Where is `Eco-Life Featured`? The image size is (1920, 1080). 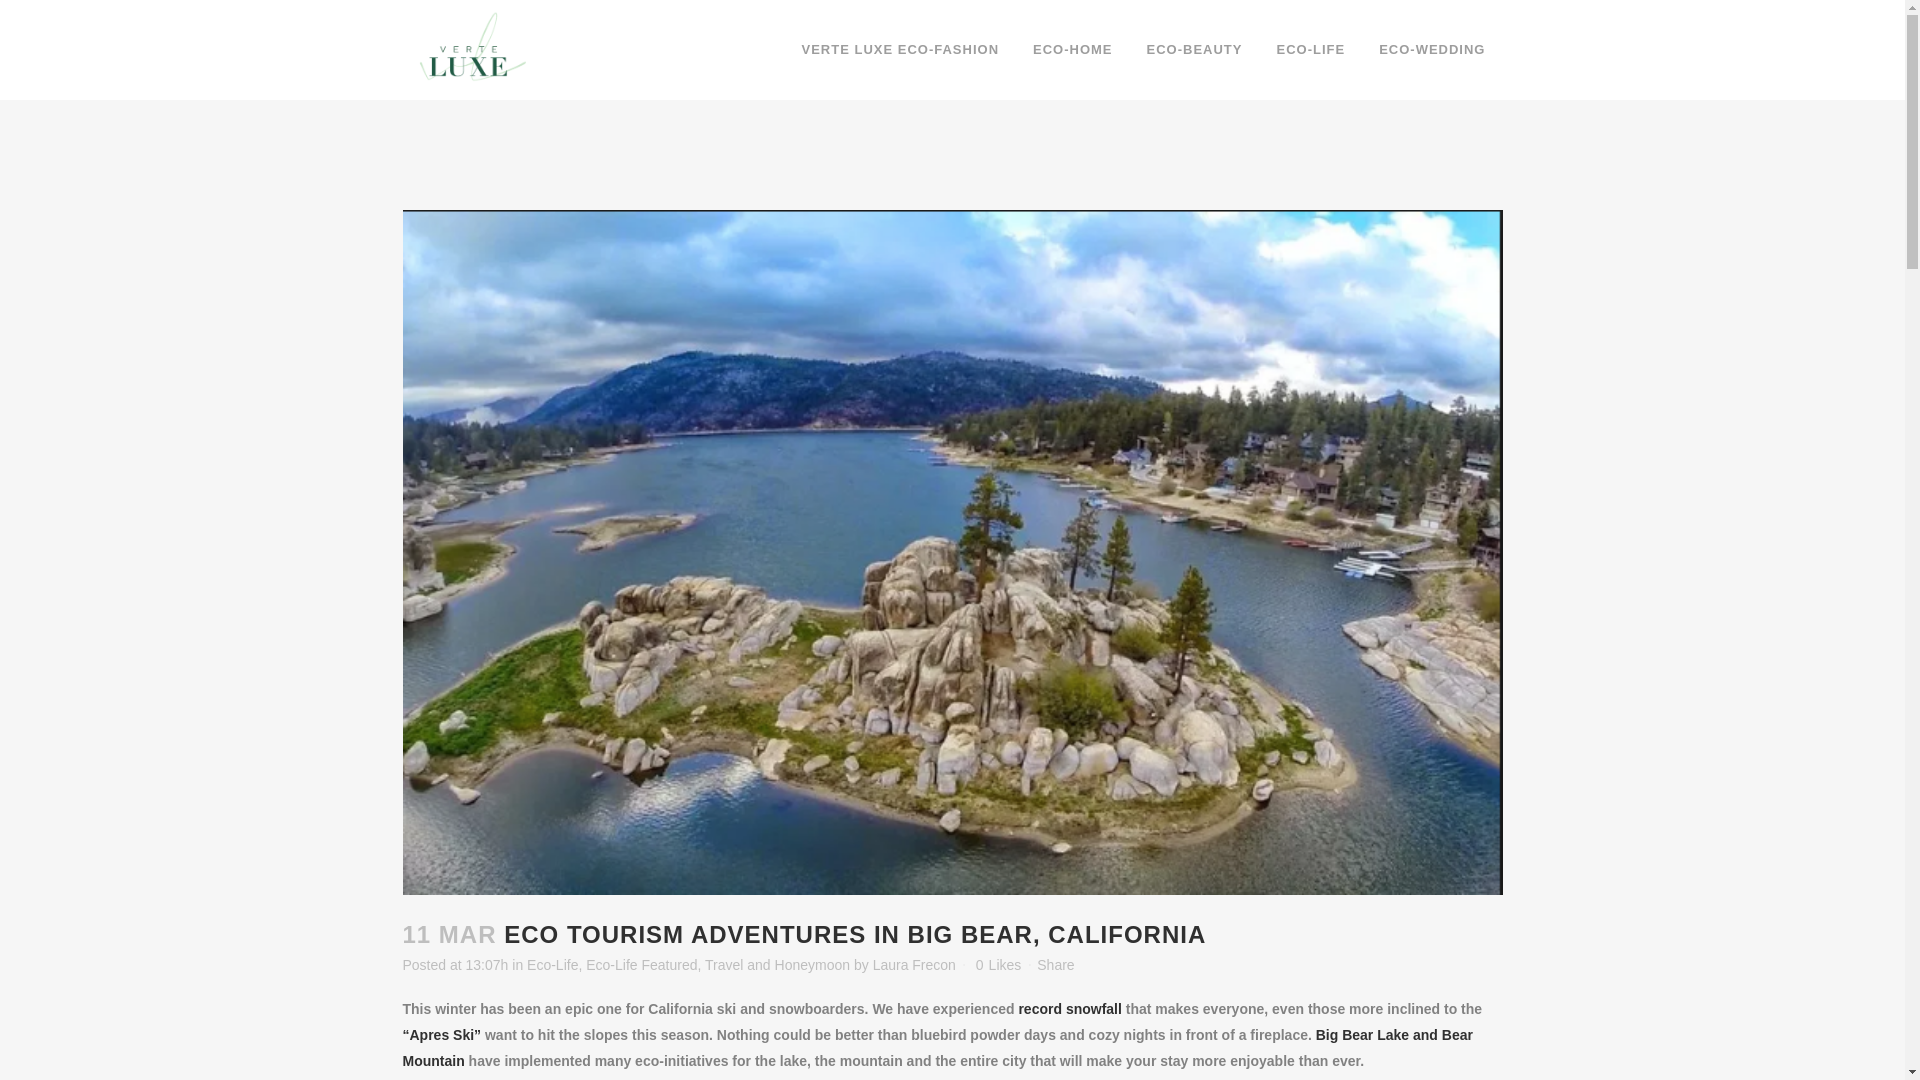 Eco-Life Featured is located at coordinates (640, 964).